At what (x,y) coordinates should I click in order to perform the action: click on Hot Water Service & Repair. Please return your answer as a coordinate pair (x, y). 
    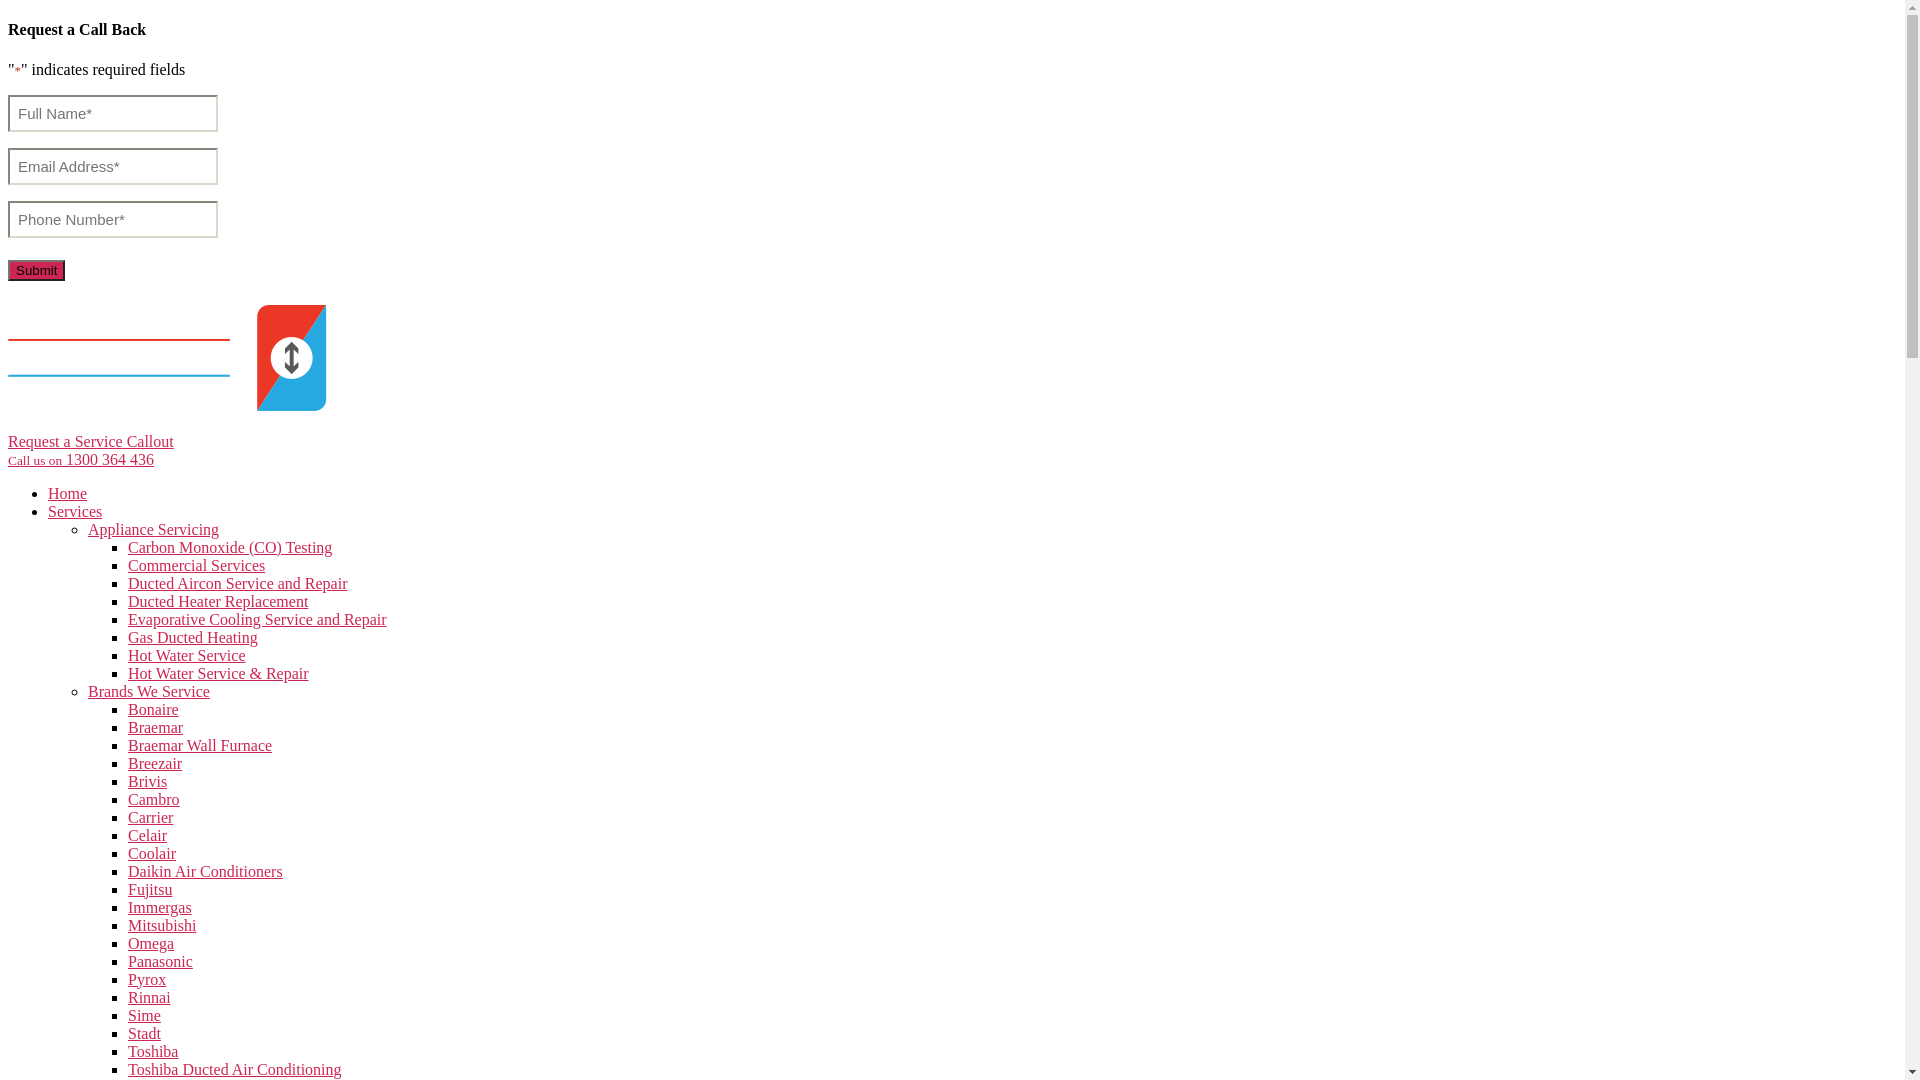
    Looking at the image, I should click on (218, 674).